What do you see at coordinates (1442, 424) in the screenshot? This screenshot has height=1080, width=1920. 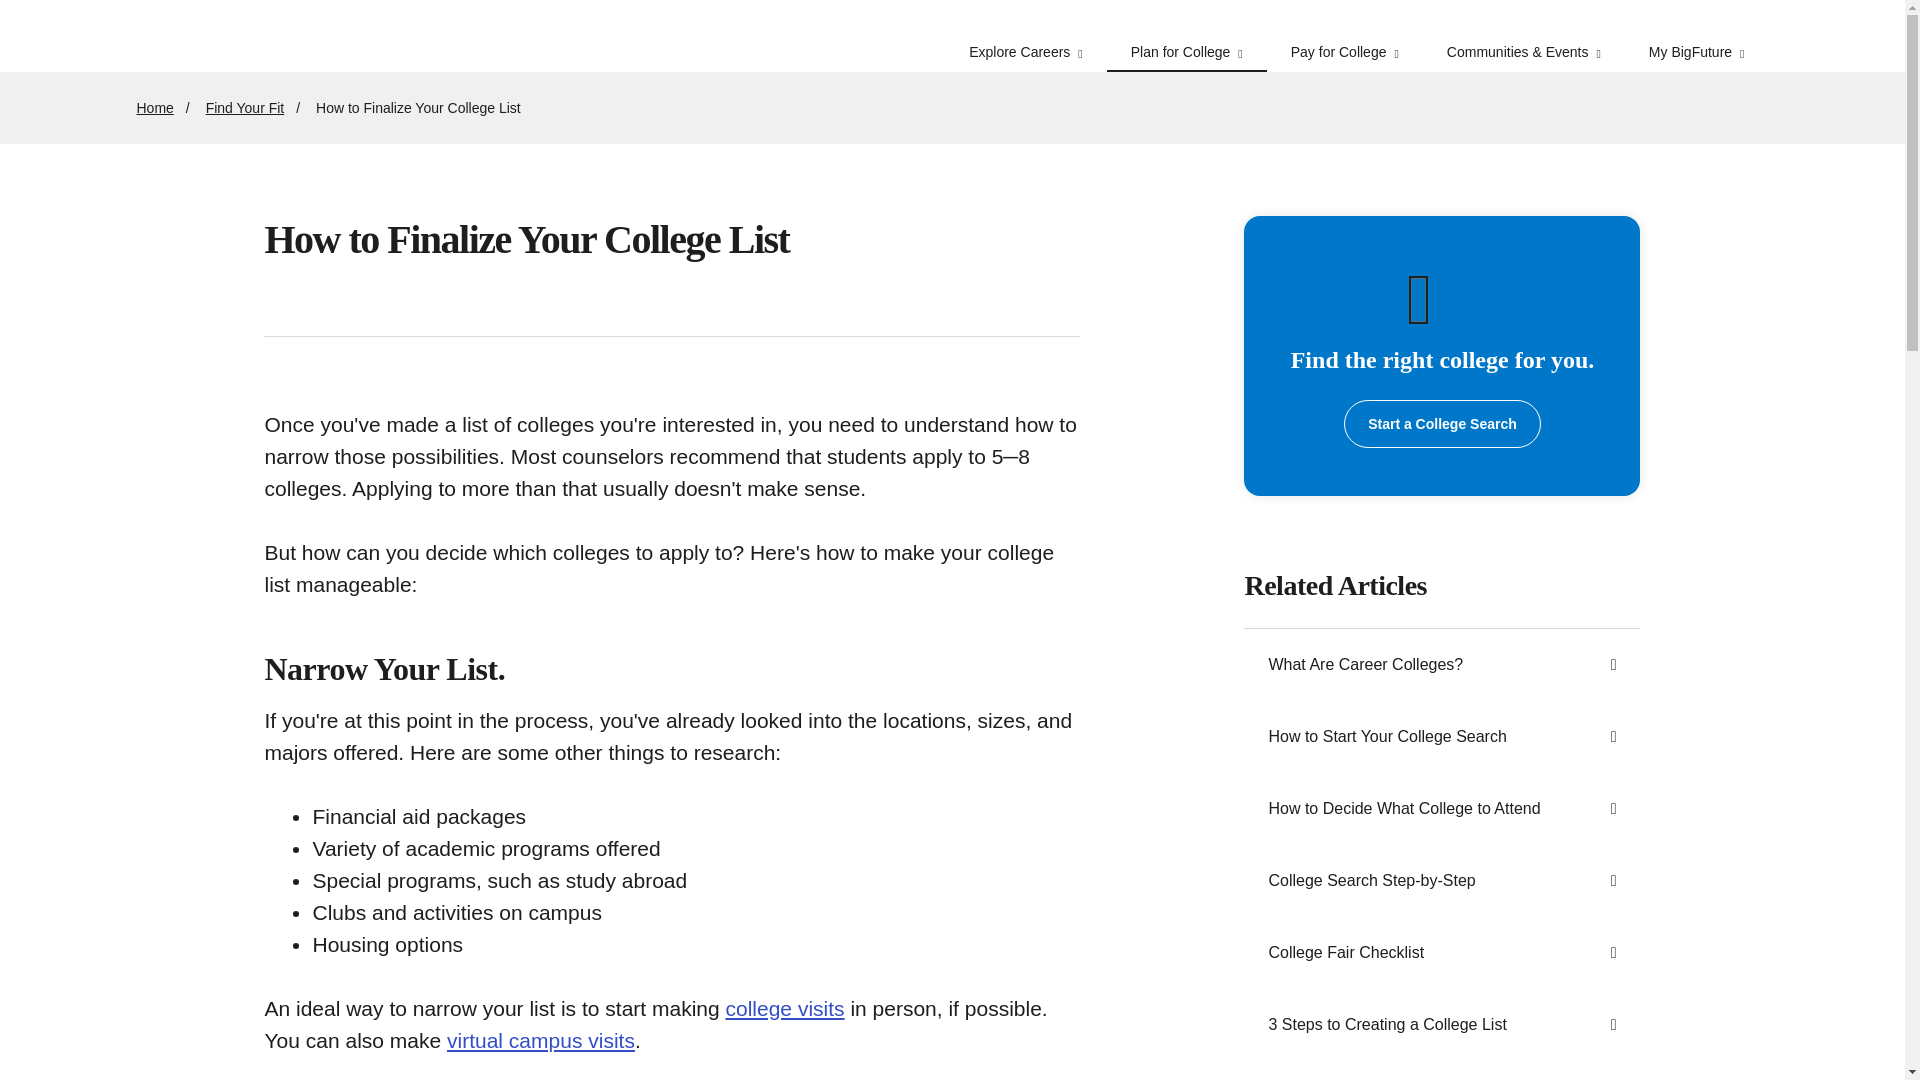 I see `Opens in a new window` at bounding box center [1442, 424].